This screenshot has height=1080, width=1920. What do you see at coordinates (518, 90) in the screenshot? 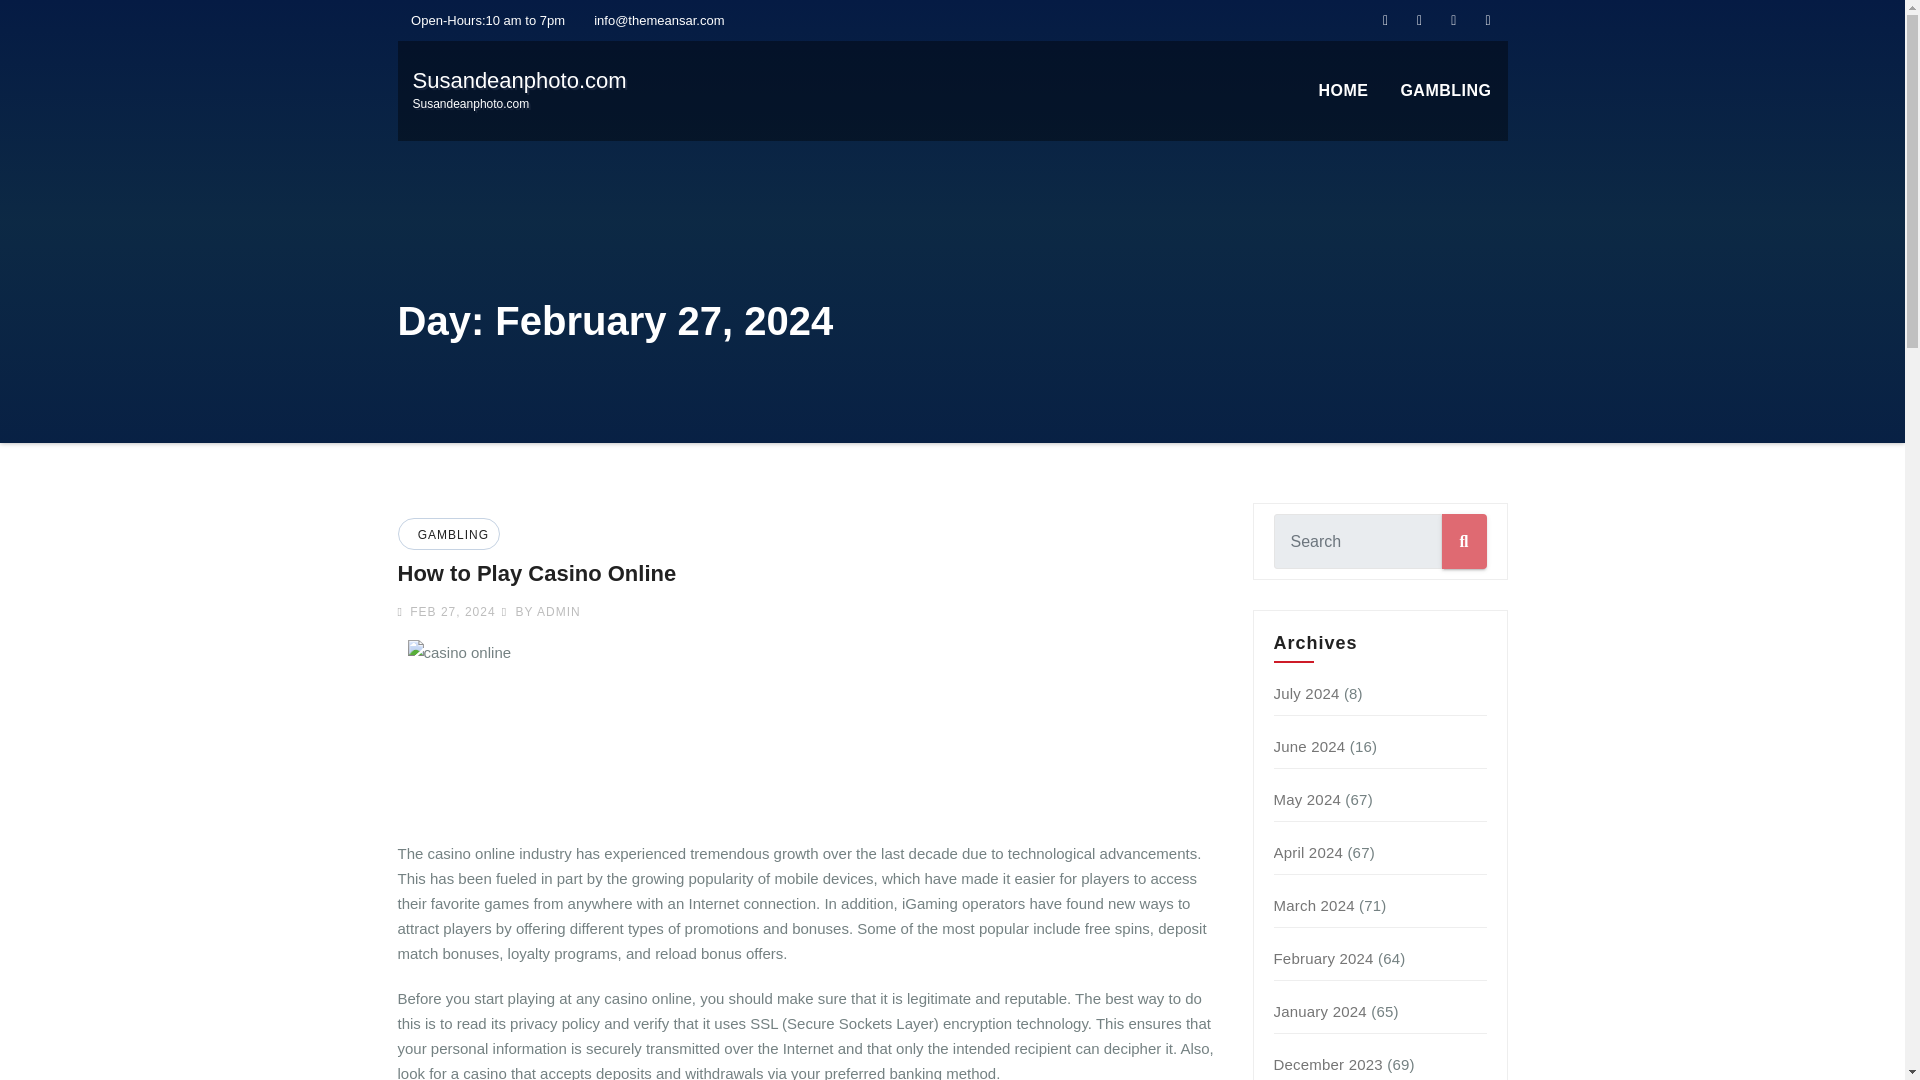
I see `March 2024` at bounding box center [518, 90].